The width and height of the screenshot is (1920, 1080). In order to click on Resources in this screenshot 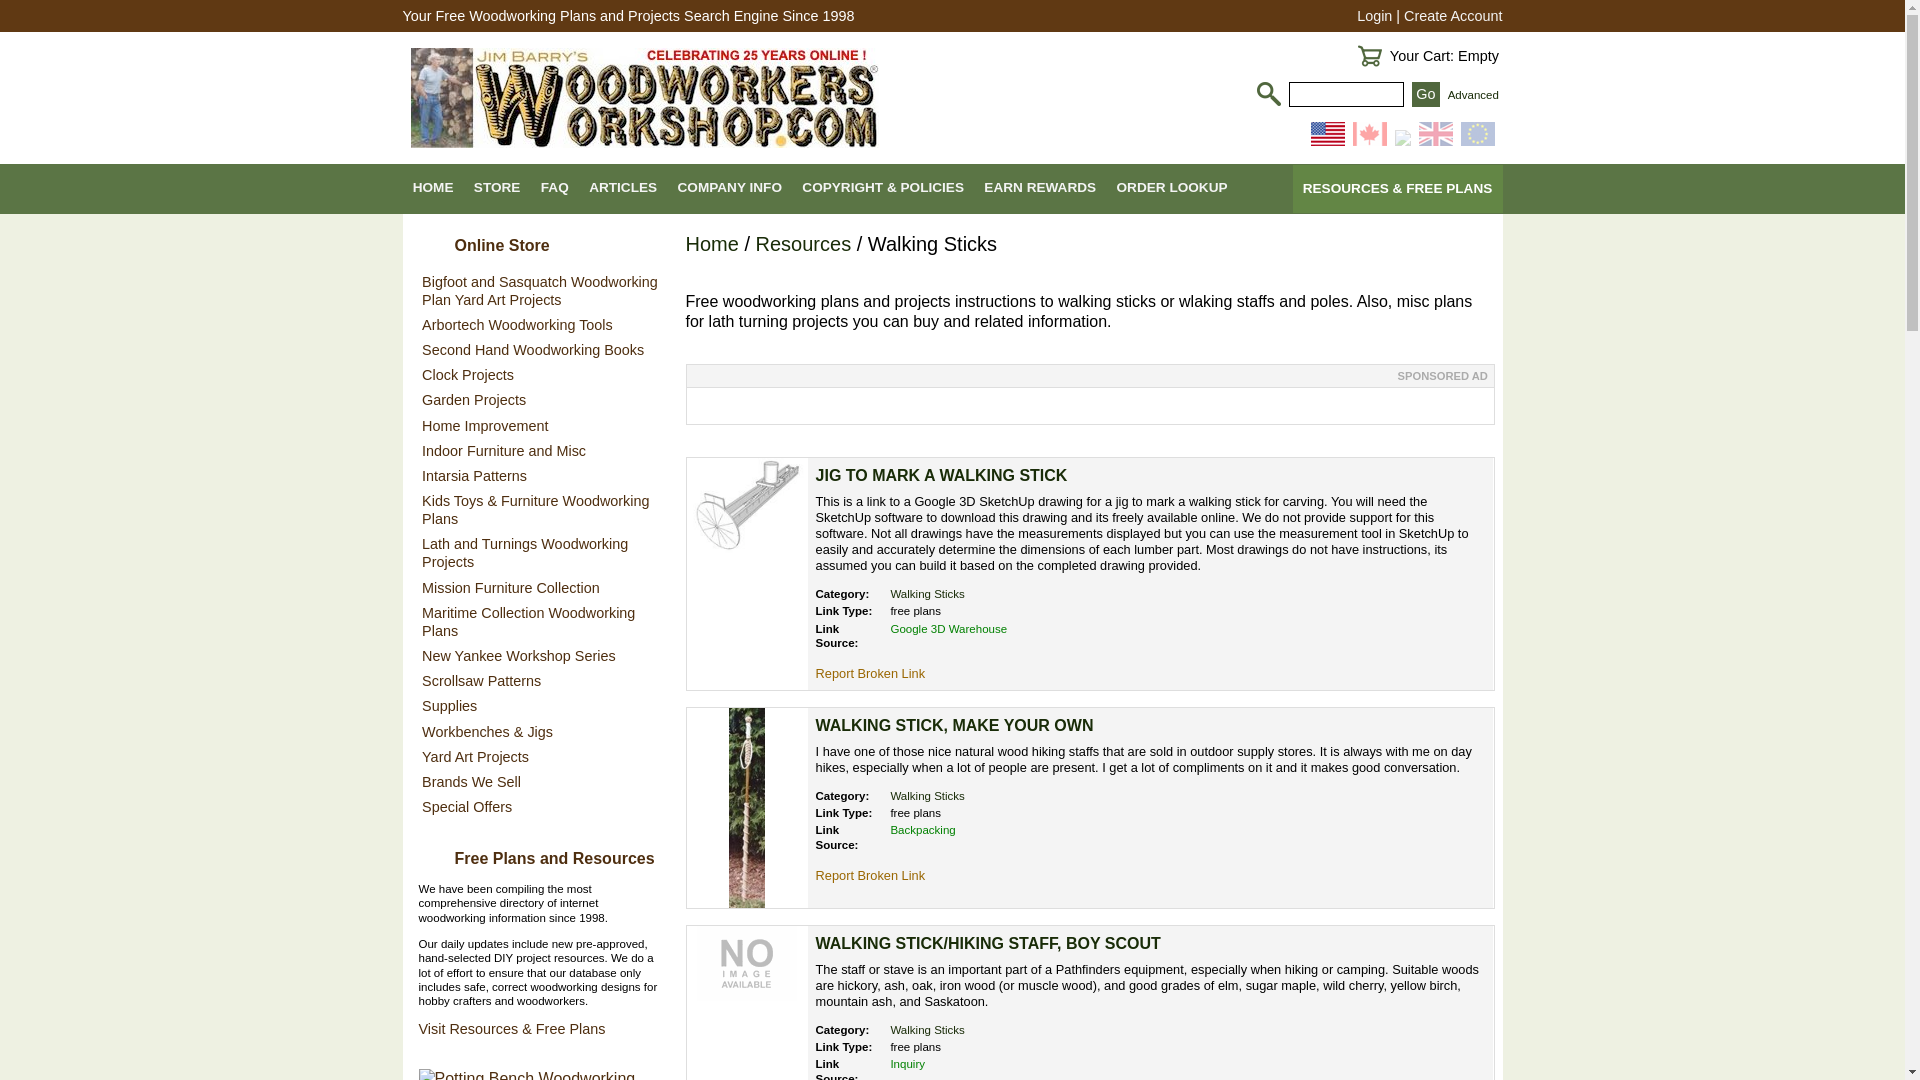, I will do `click(804, 244)`.